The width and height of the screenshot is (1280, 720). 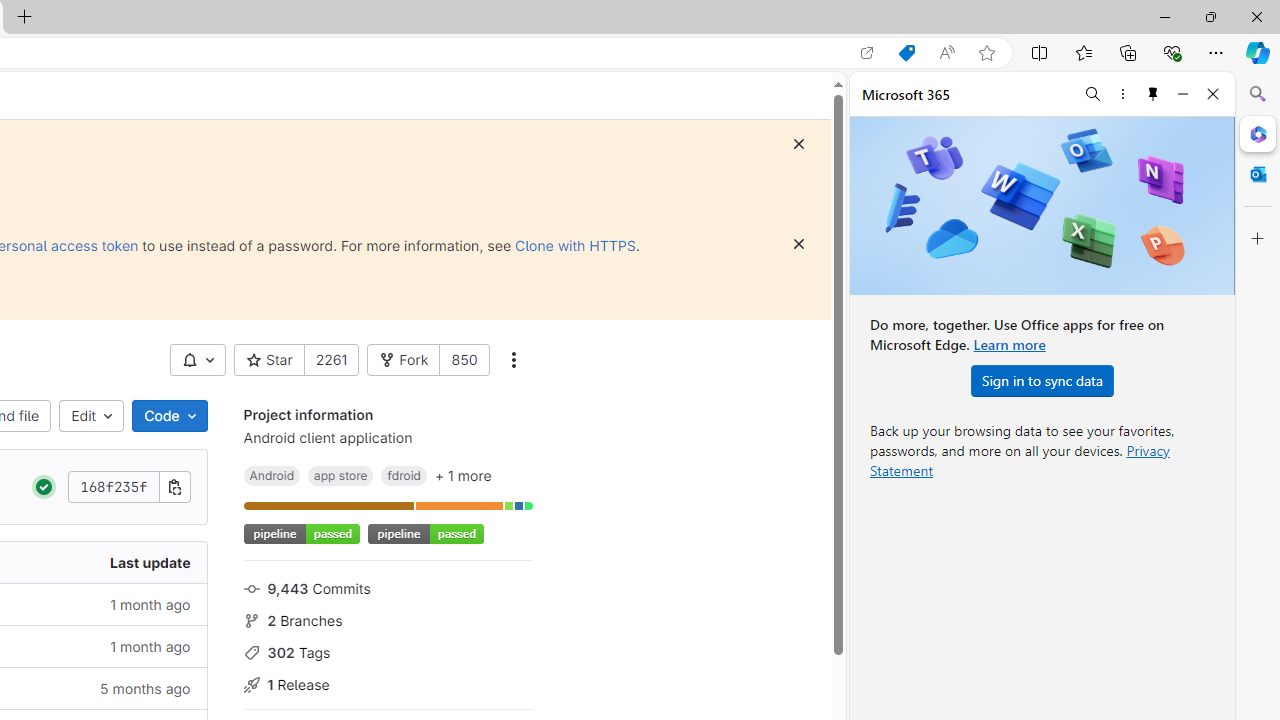 I want to click on Fork, so click(x=404, y=360).